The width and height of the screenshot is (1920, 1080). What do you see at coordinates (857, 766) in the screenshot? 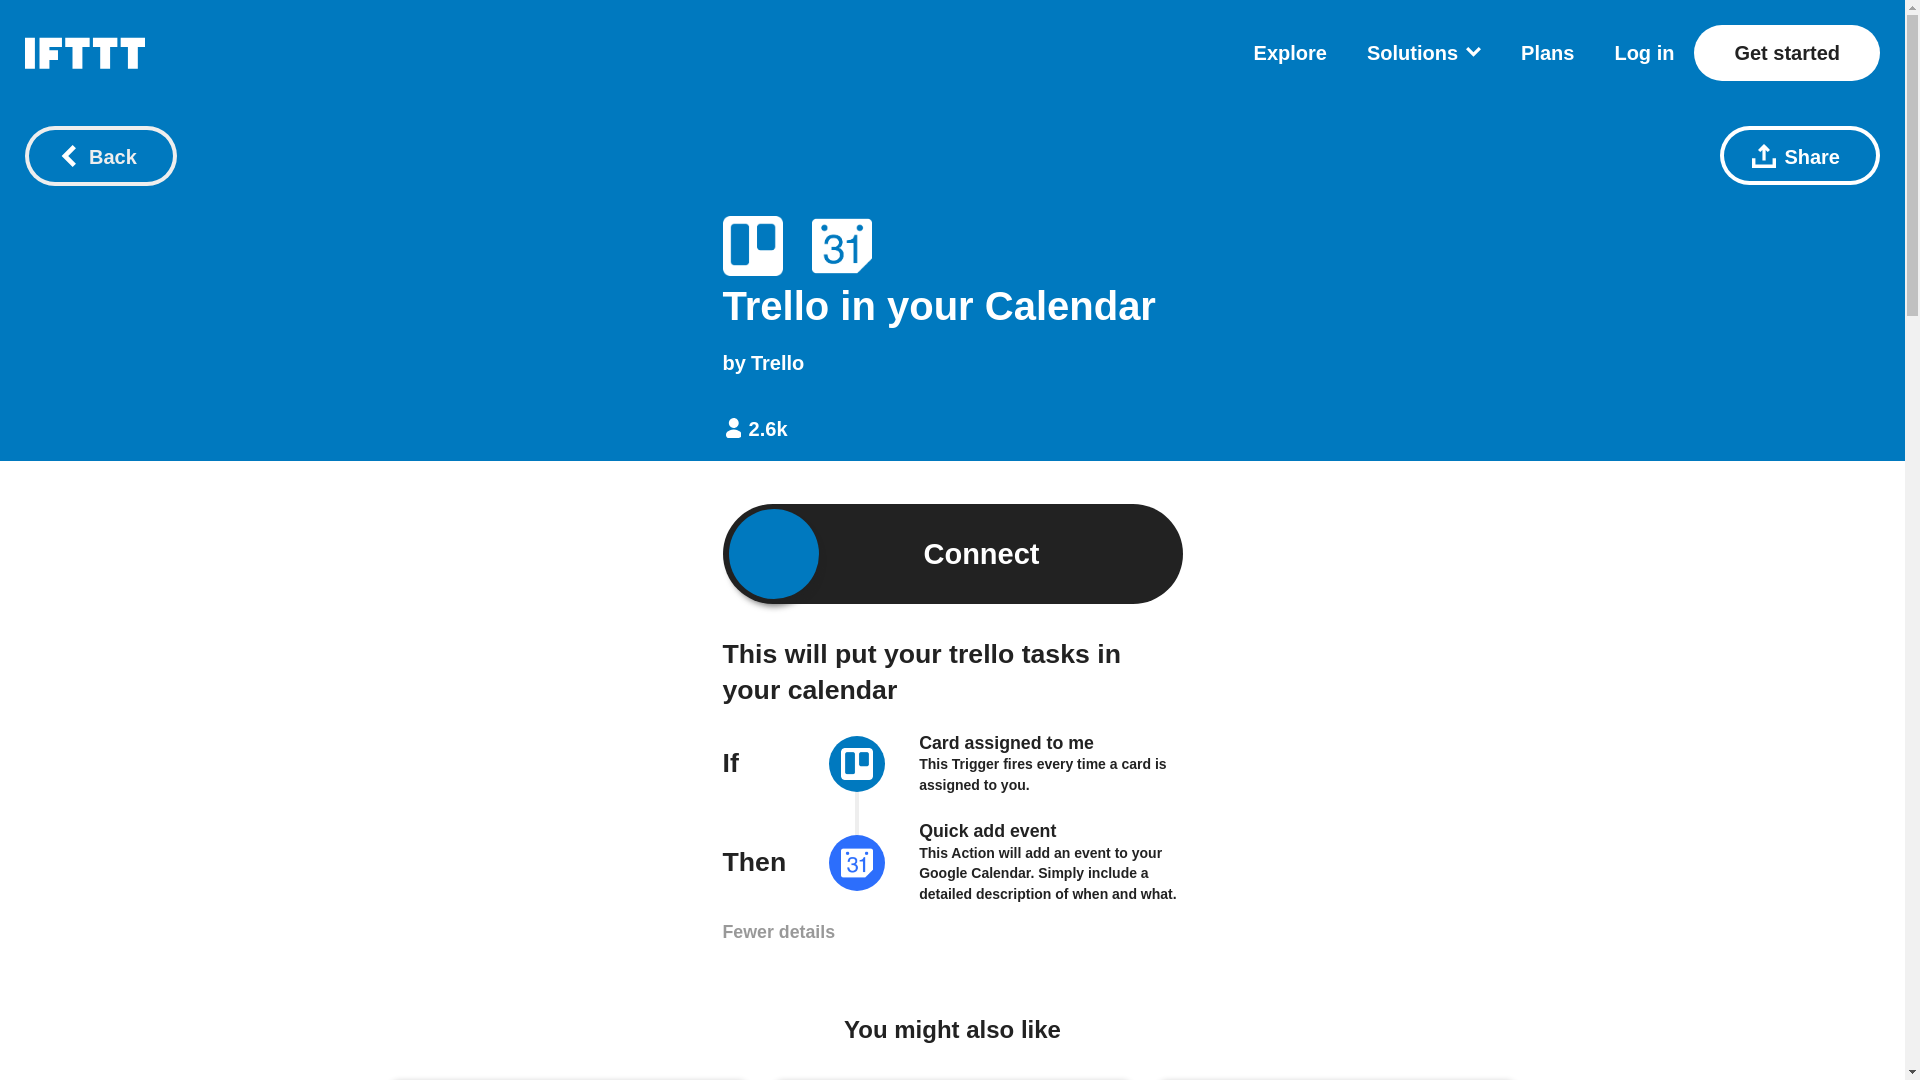
I see `Trello` at bounding box center [857, 766].